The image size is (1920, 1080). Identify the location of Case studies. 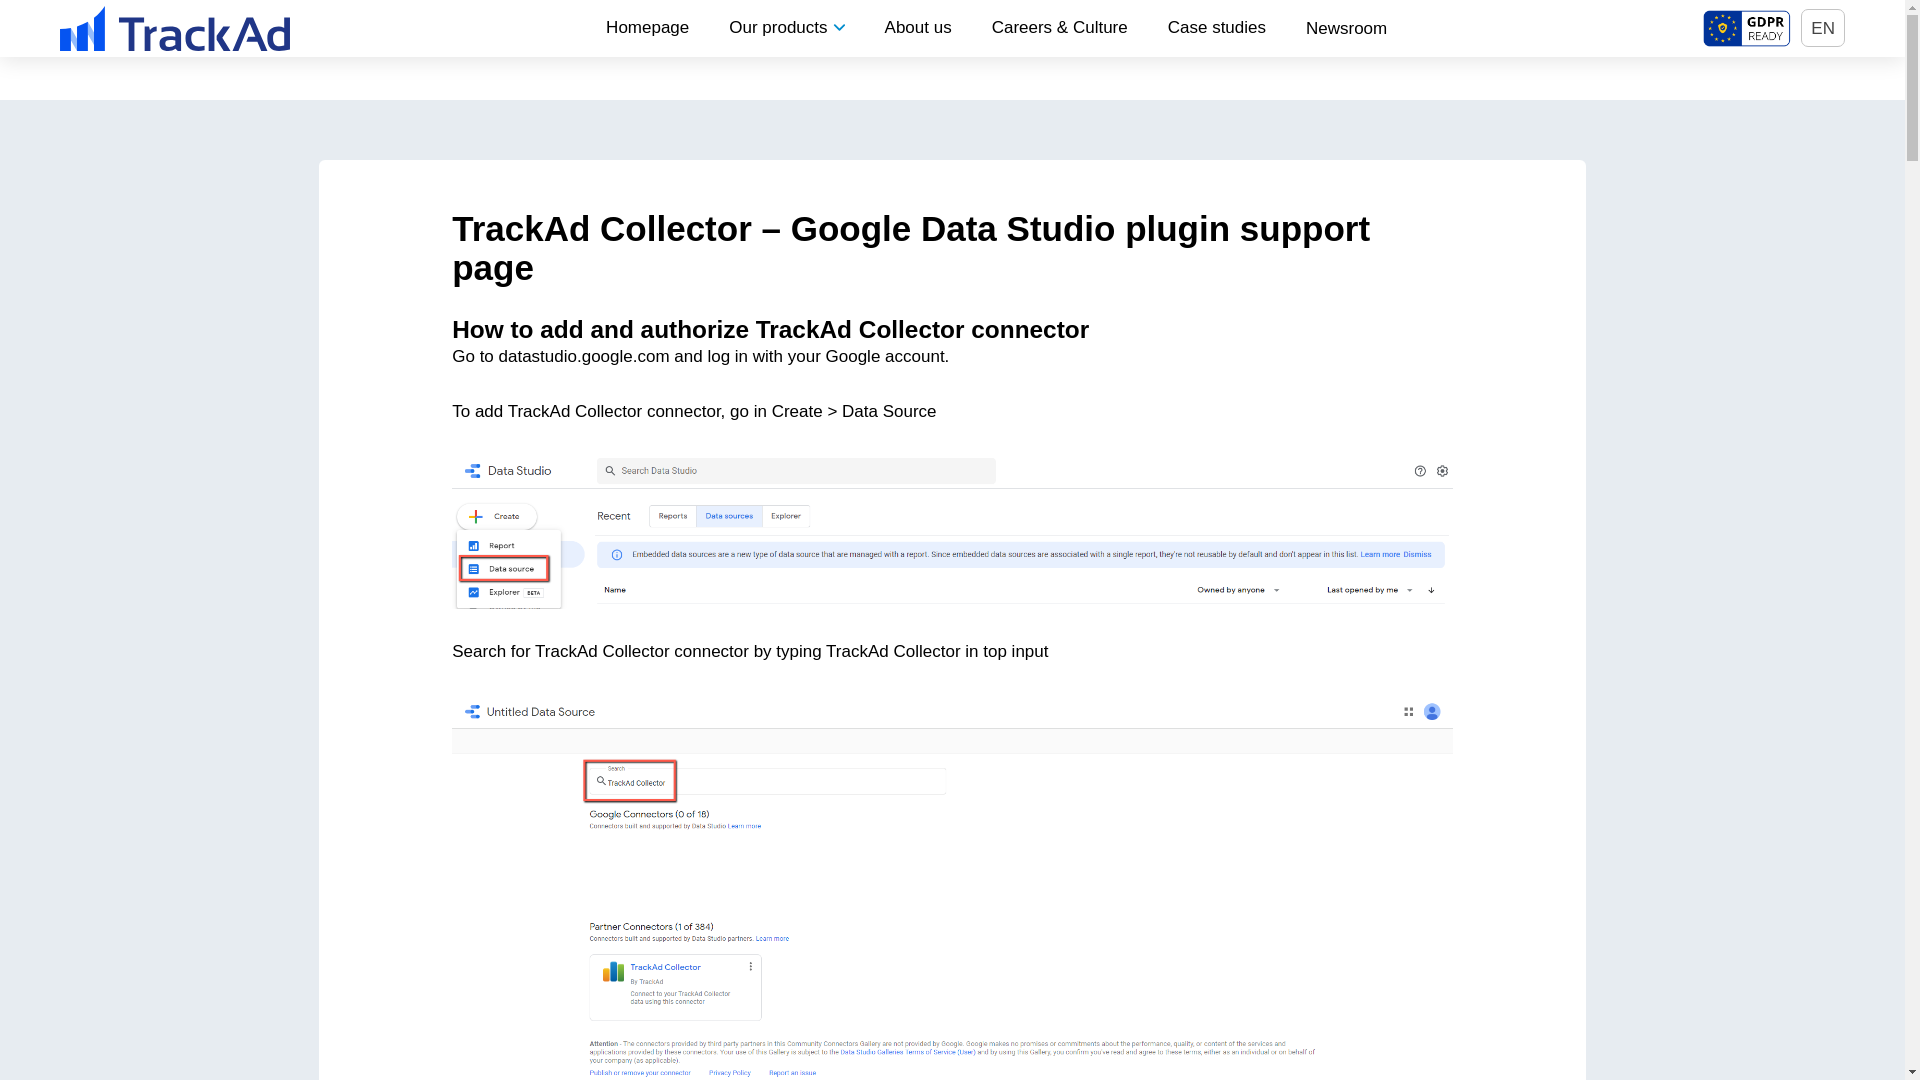
(1217, 27).